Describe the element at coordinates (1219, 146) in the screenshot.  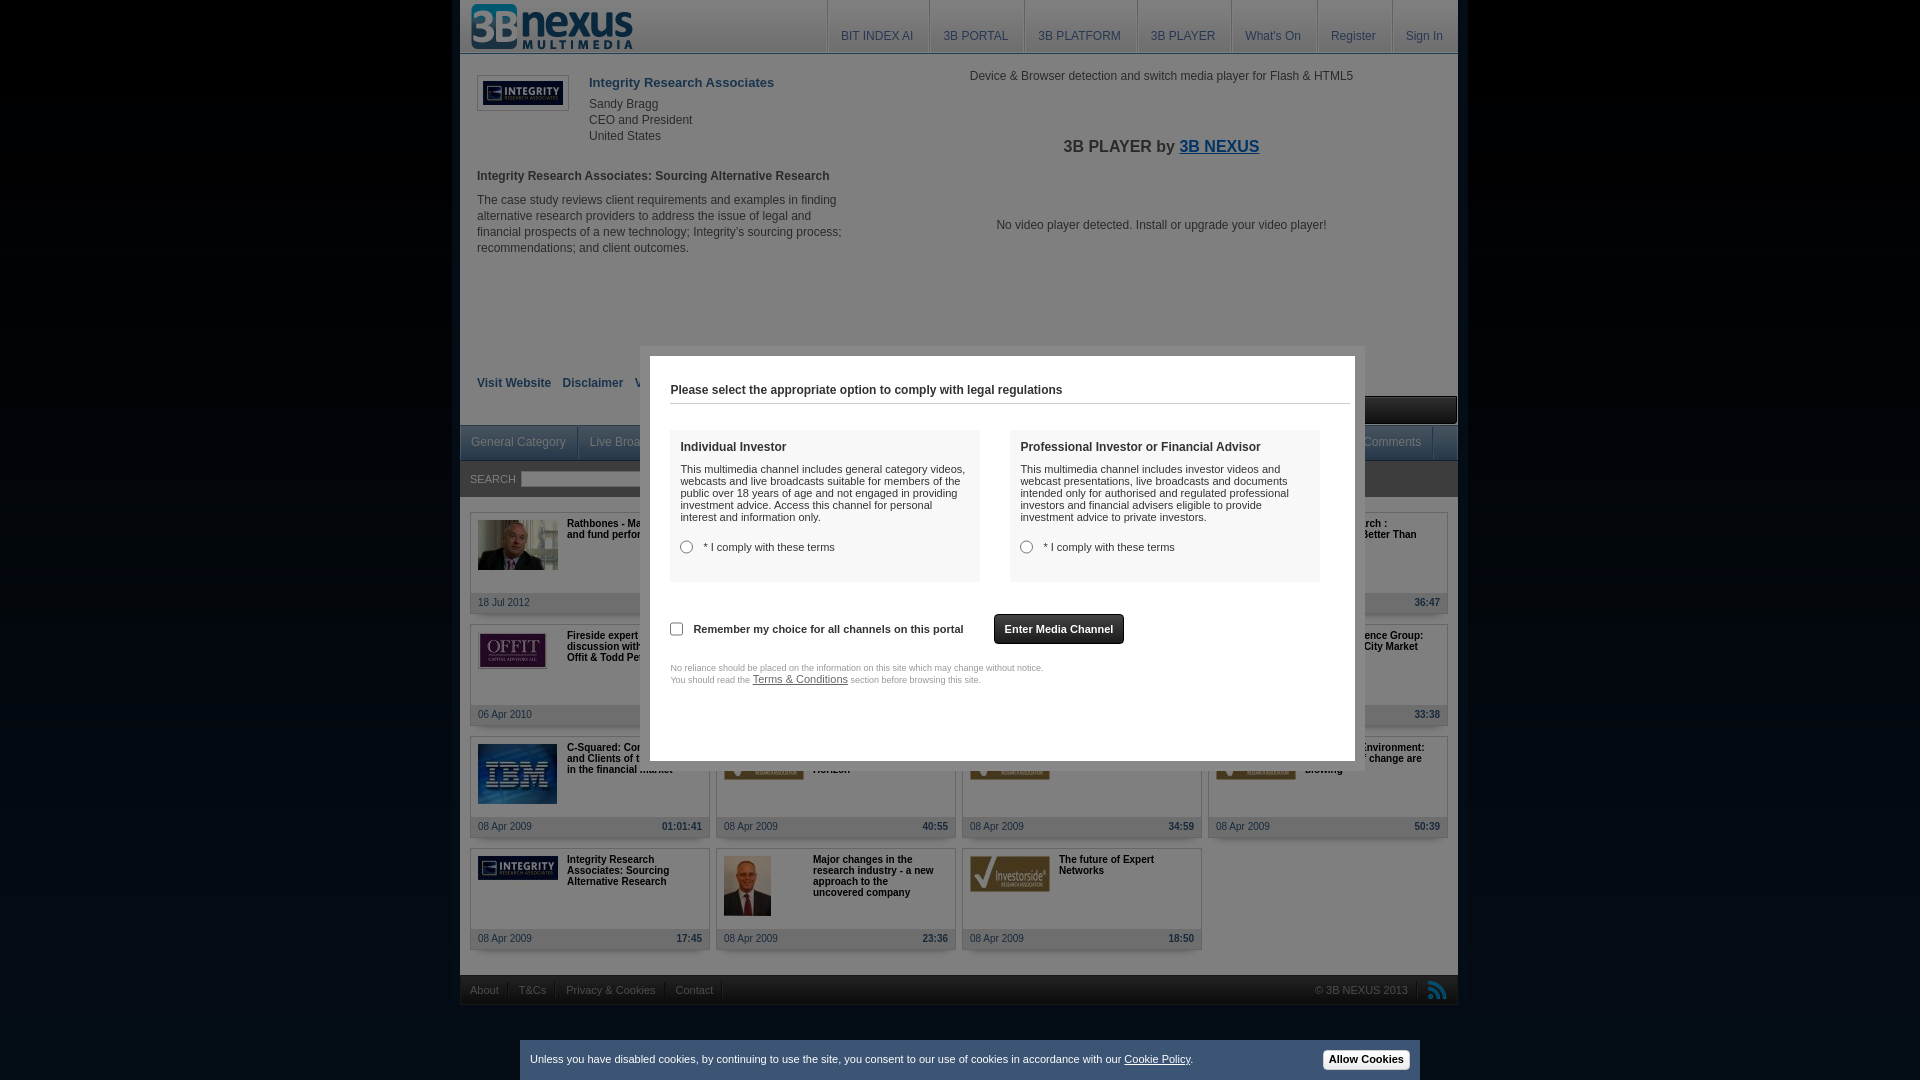
I see `3B NEXUS` at that location.